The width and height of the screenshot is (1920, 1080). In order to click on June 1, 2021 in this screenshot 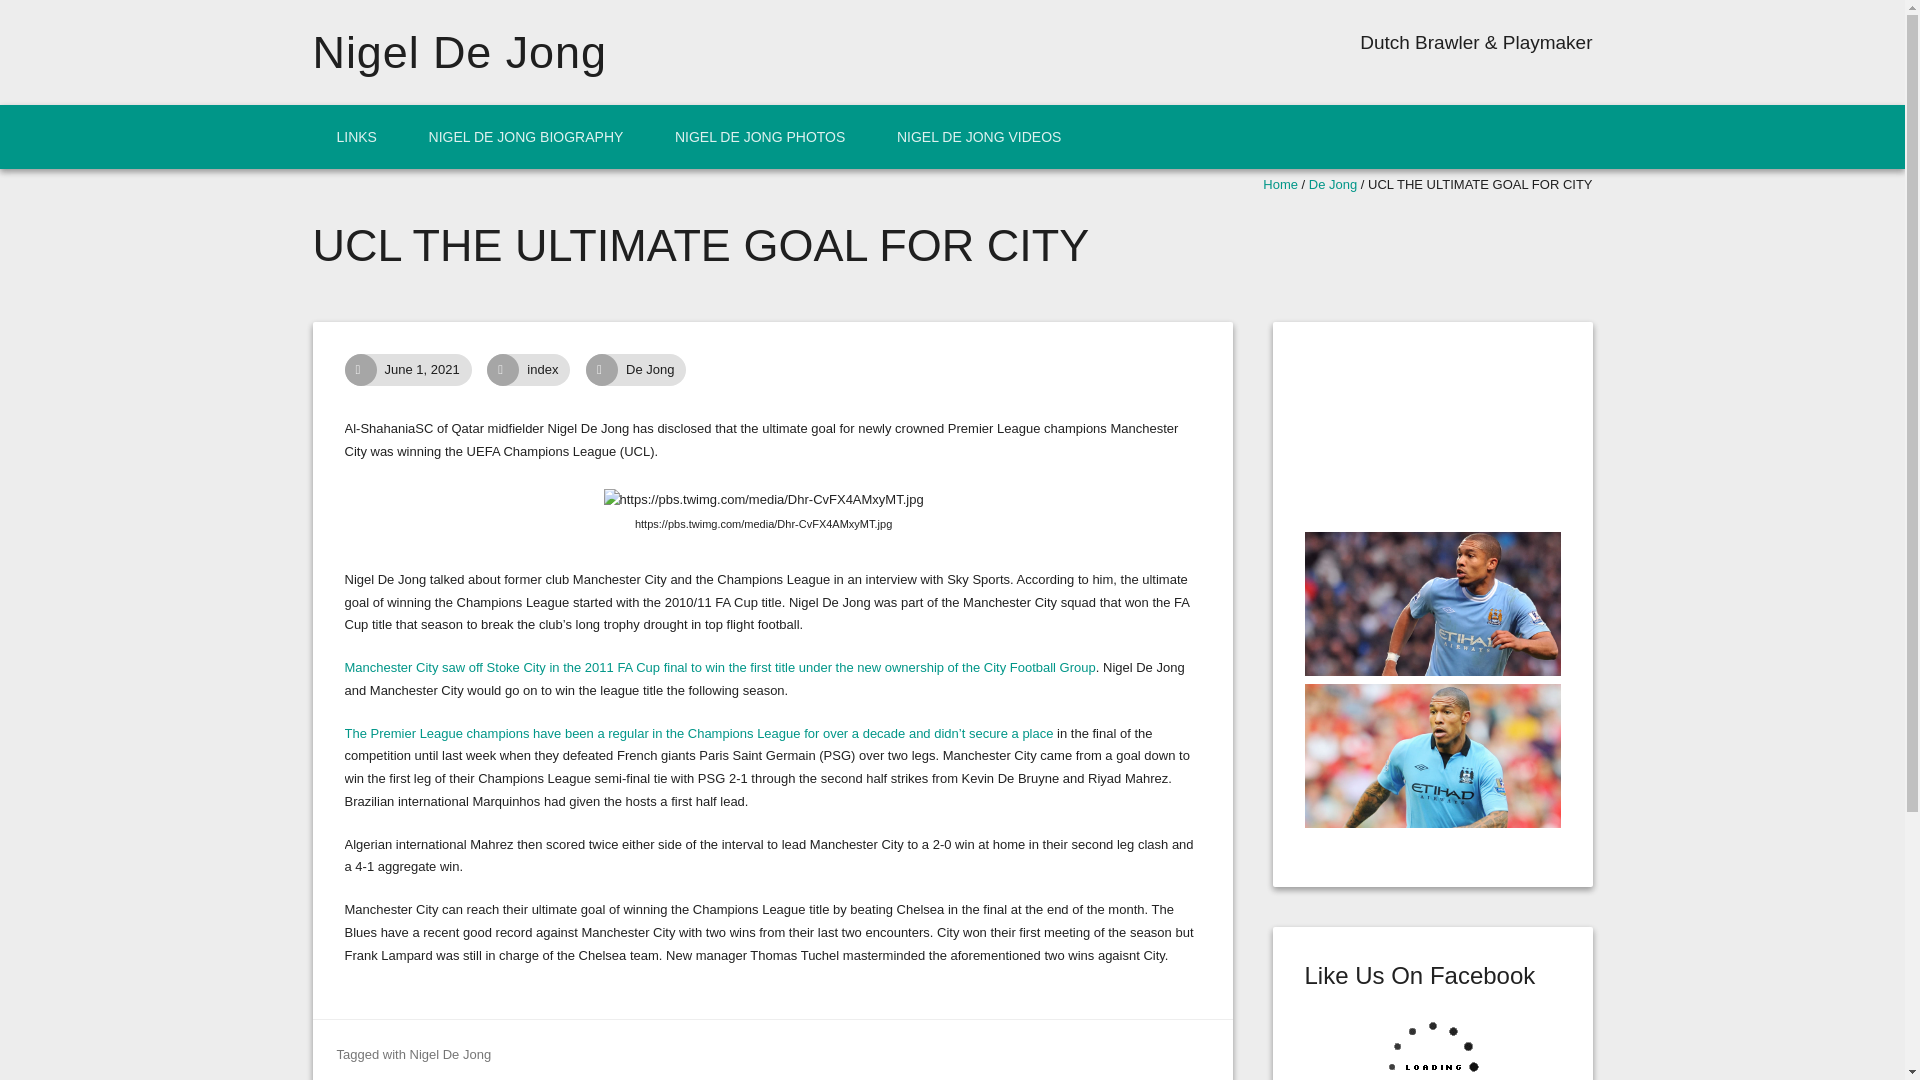, I will do `click(432, 370)`.